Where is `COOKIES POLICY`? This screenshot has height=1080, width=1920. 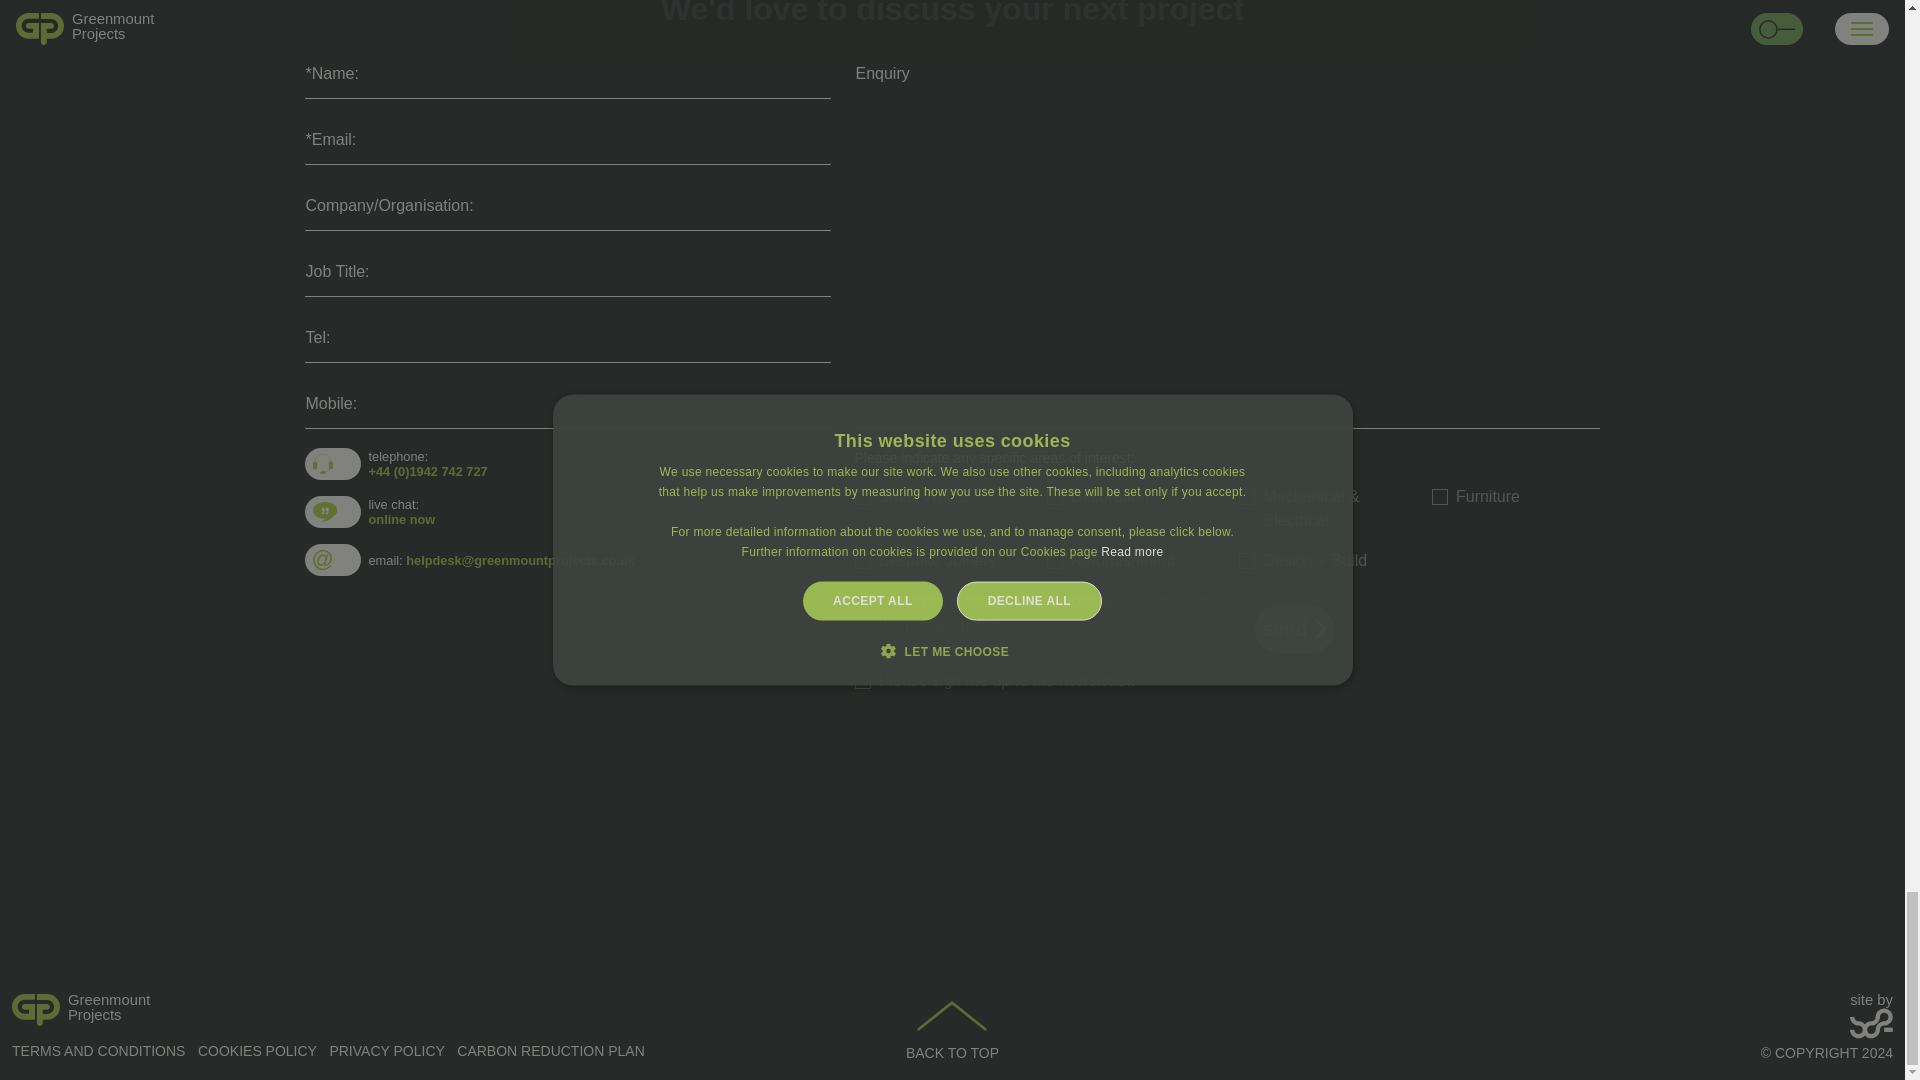 COOKIES POLICY is located at coordinates (1054, 560).